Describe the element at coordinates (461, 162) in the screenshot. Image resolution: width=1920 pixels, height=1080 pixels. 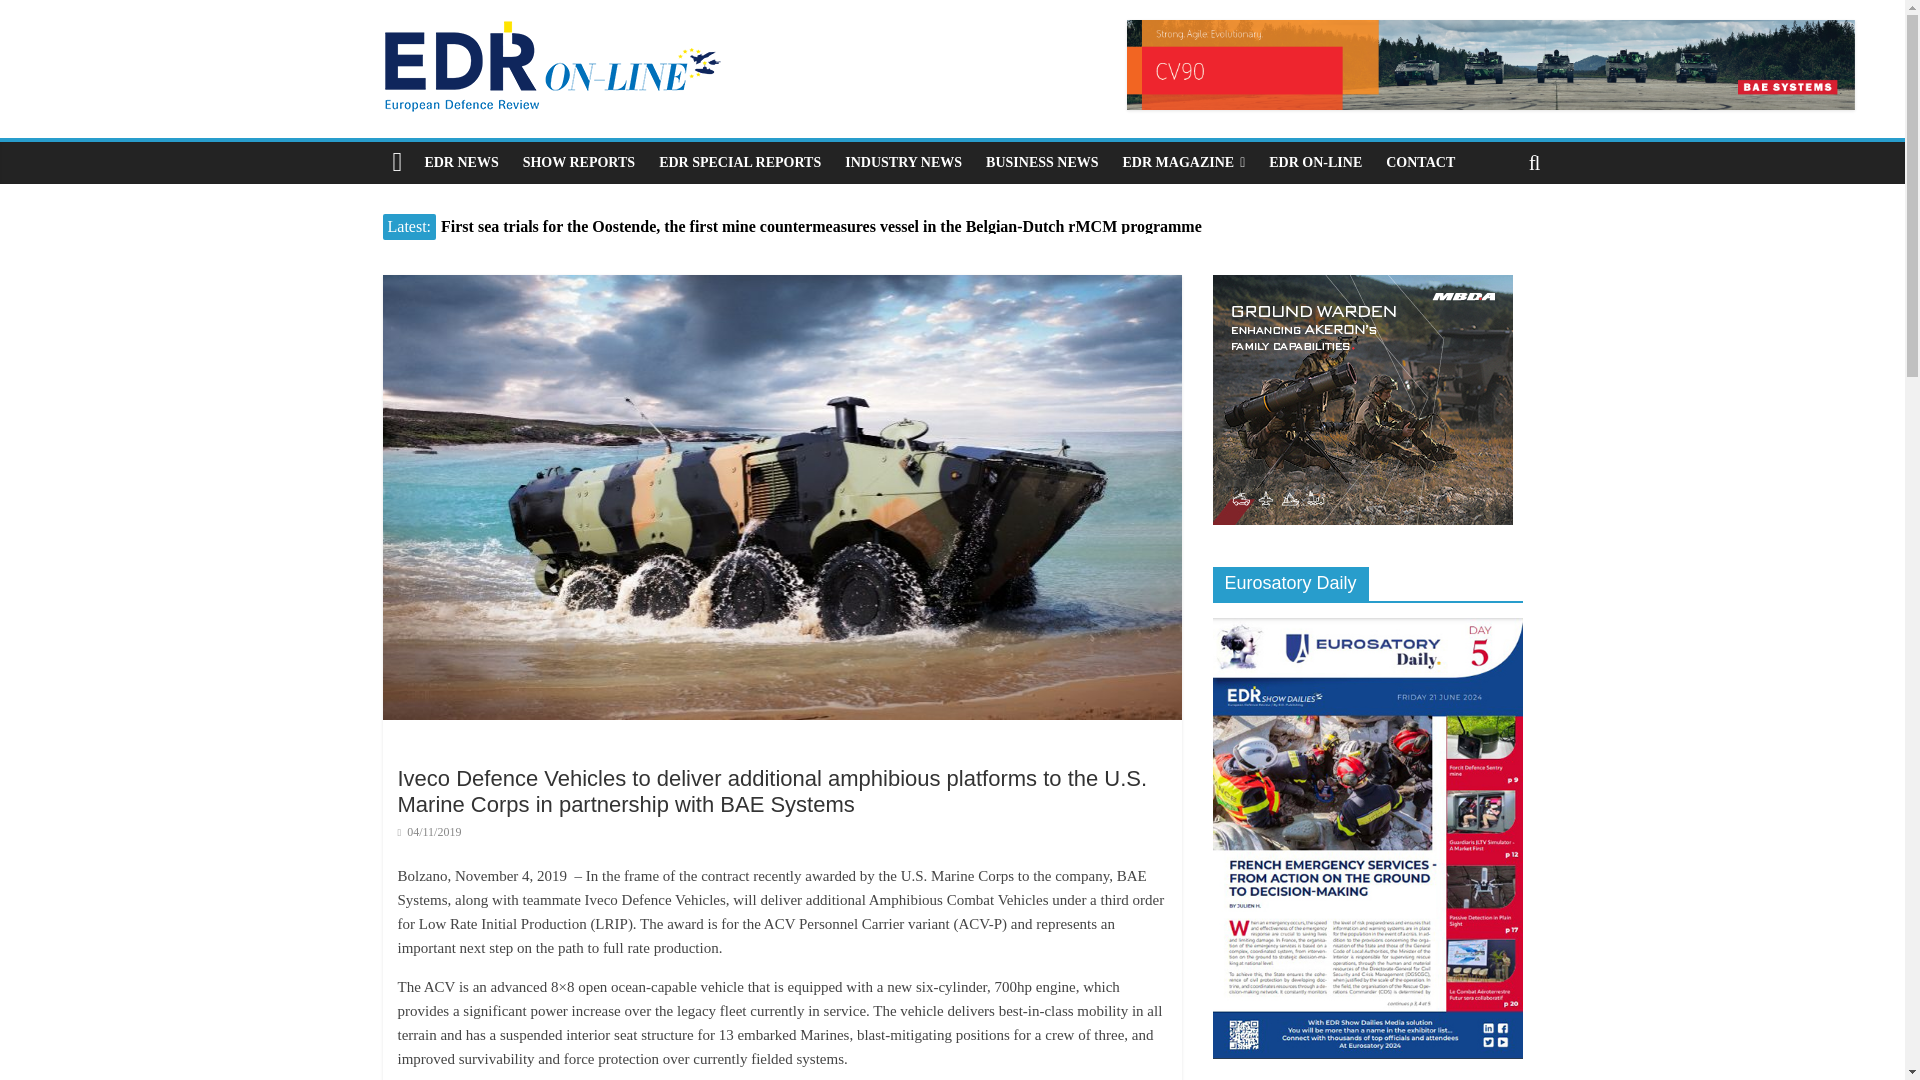
I see `EDR News` at that location.